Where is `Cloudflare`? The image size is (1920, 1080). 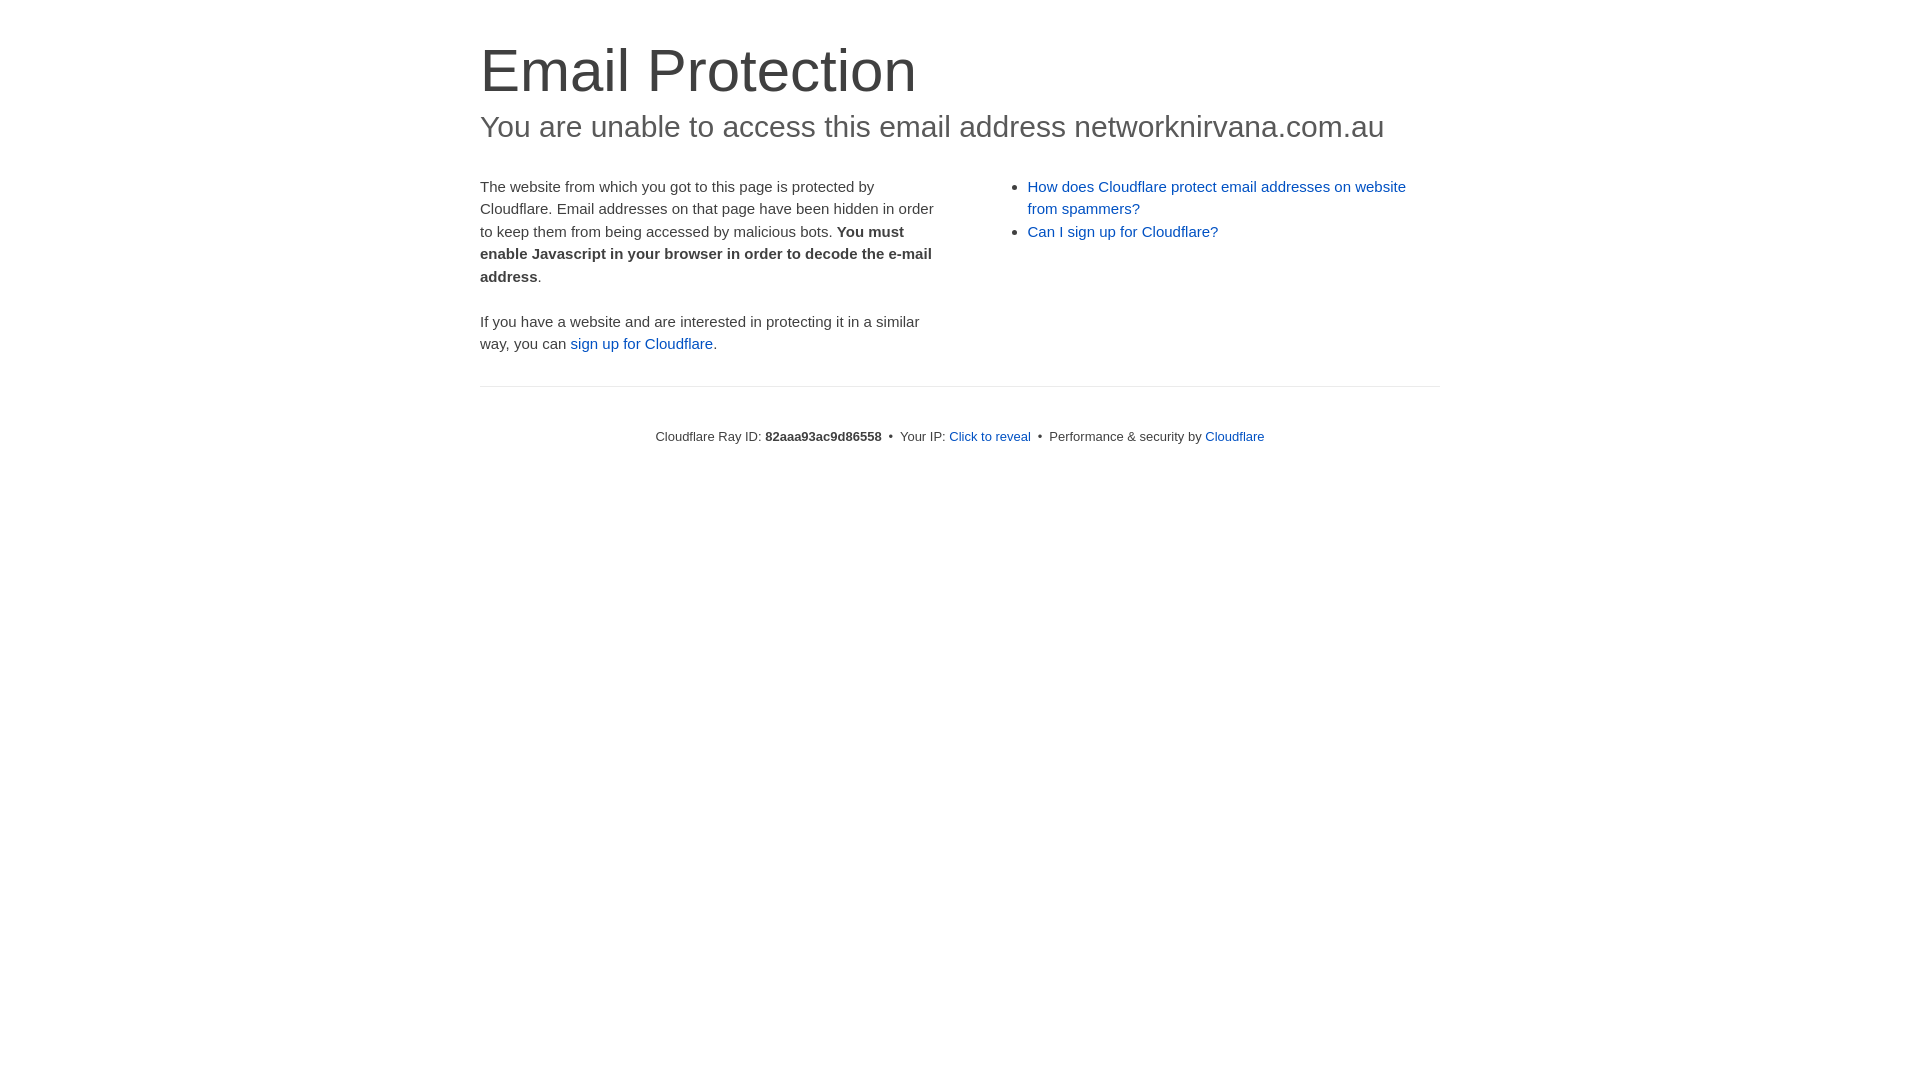 Cloudflare is located at coordinates (1234, 436).